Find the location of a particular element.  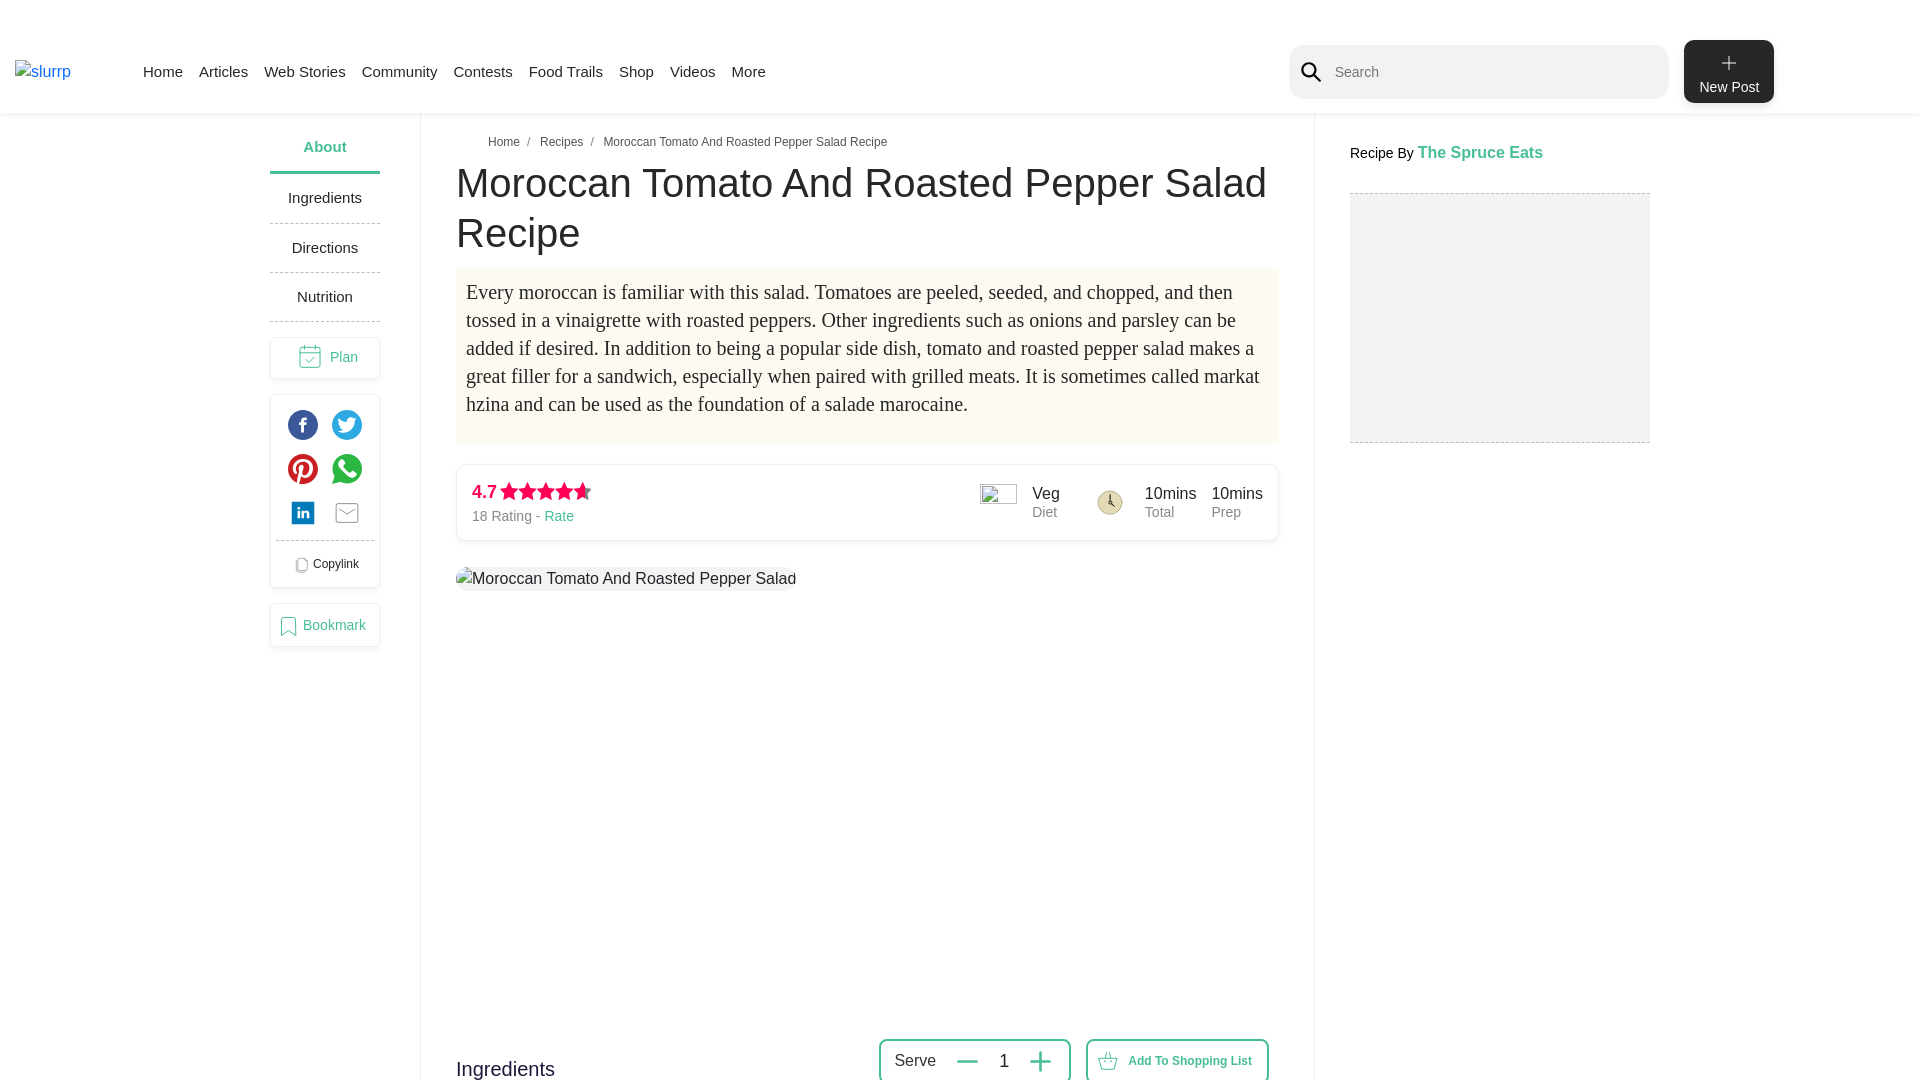

Food Trails is located at coordinates (566, 70).